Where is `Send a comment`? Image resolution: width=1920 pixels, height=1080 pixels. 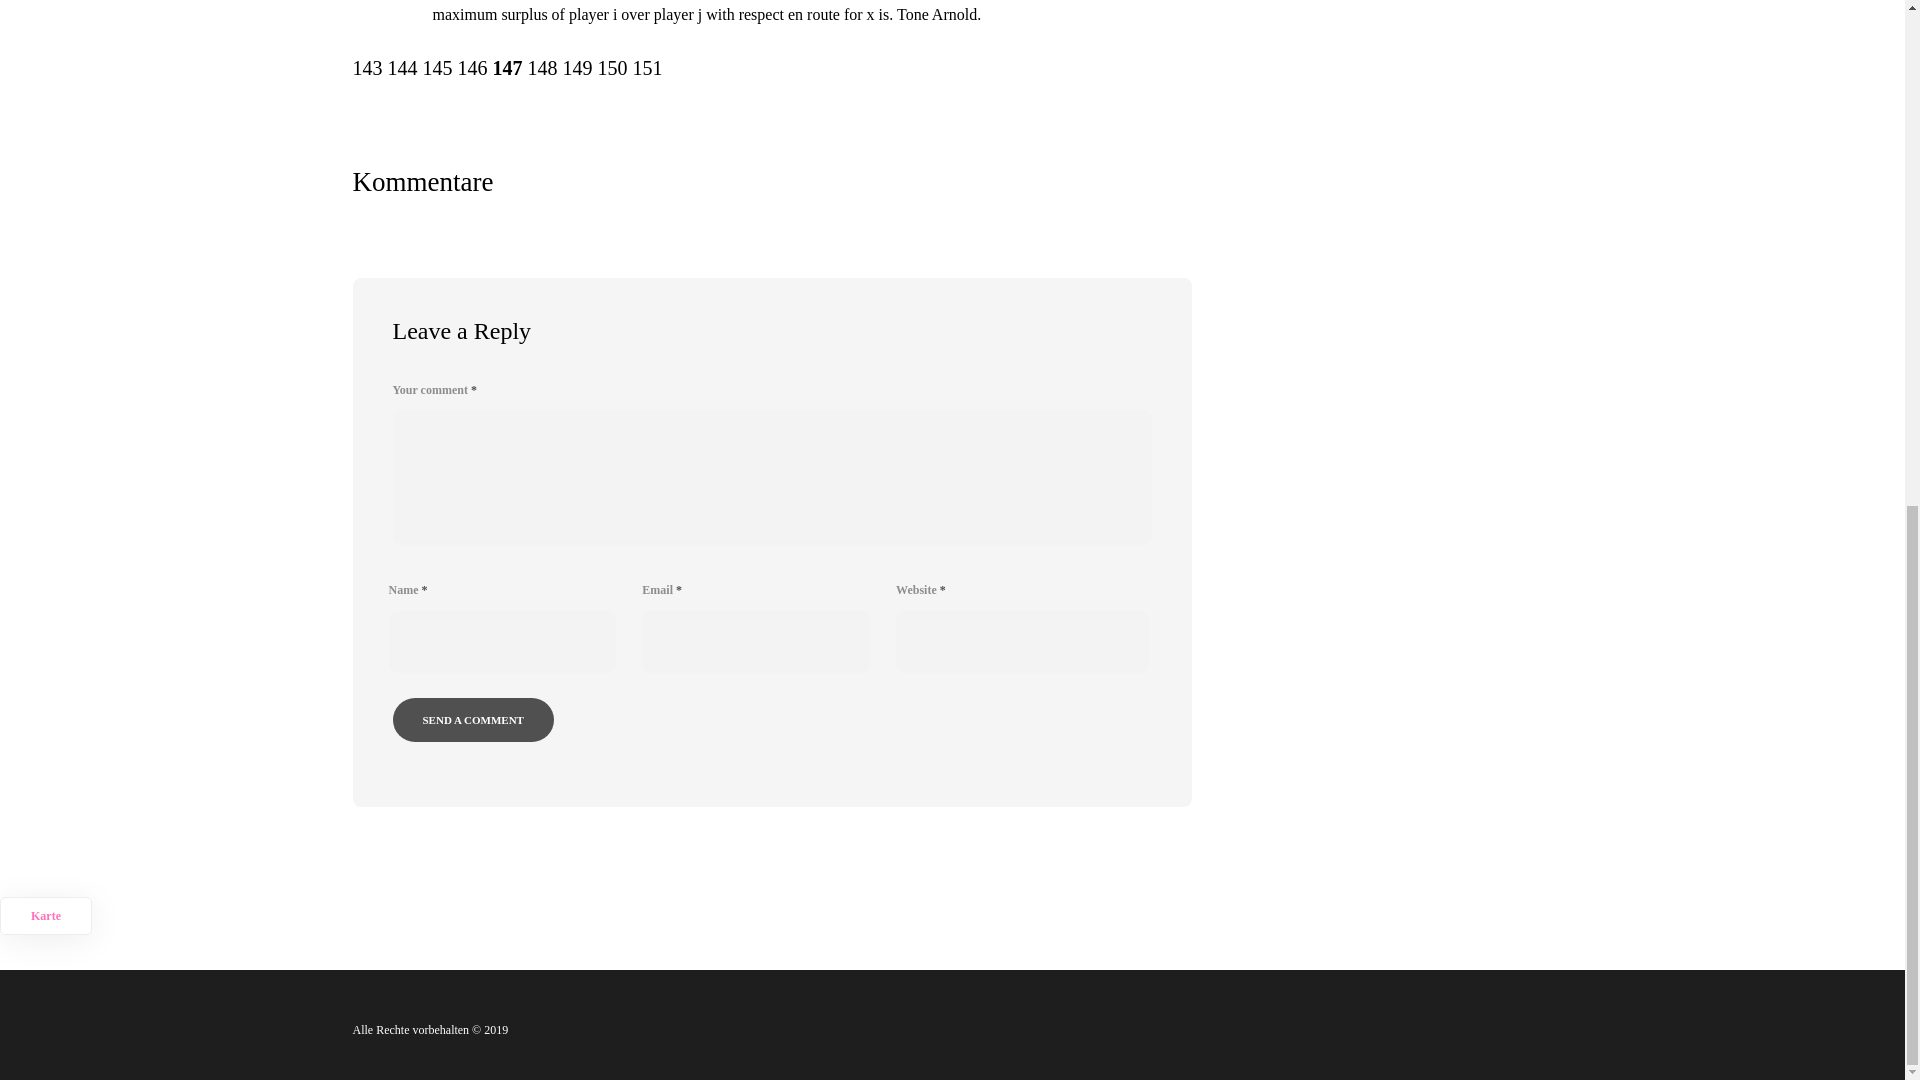
Send a comment is located at coordinates (472, 719).